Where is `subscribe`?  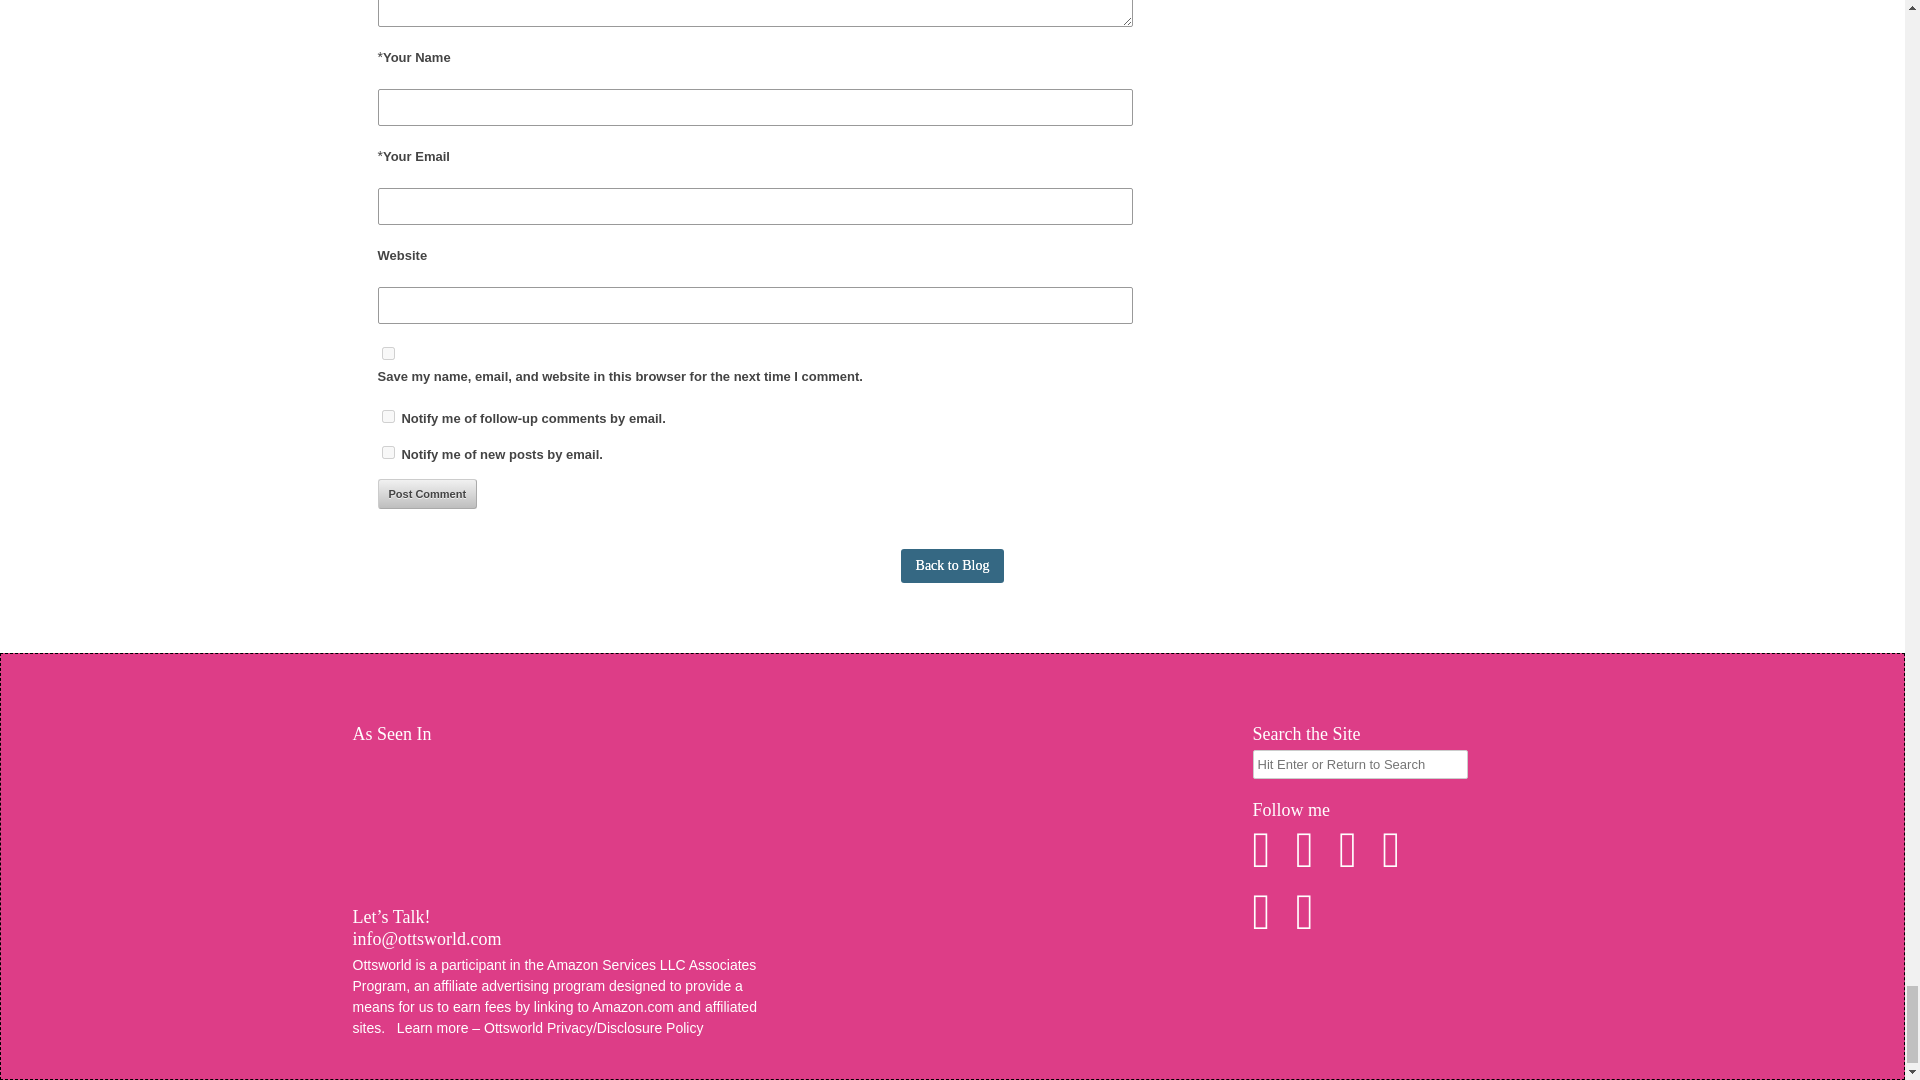 subscribe is located at coordinates (388, 452).